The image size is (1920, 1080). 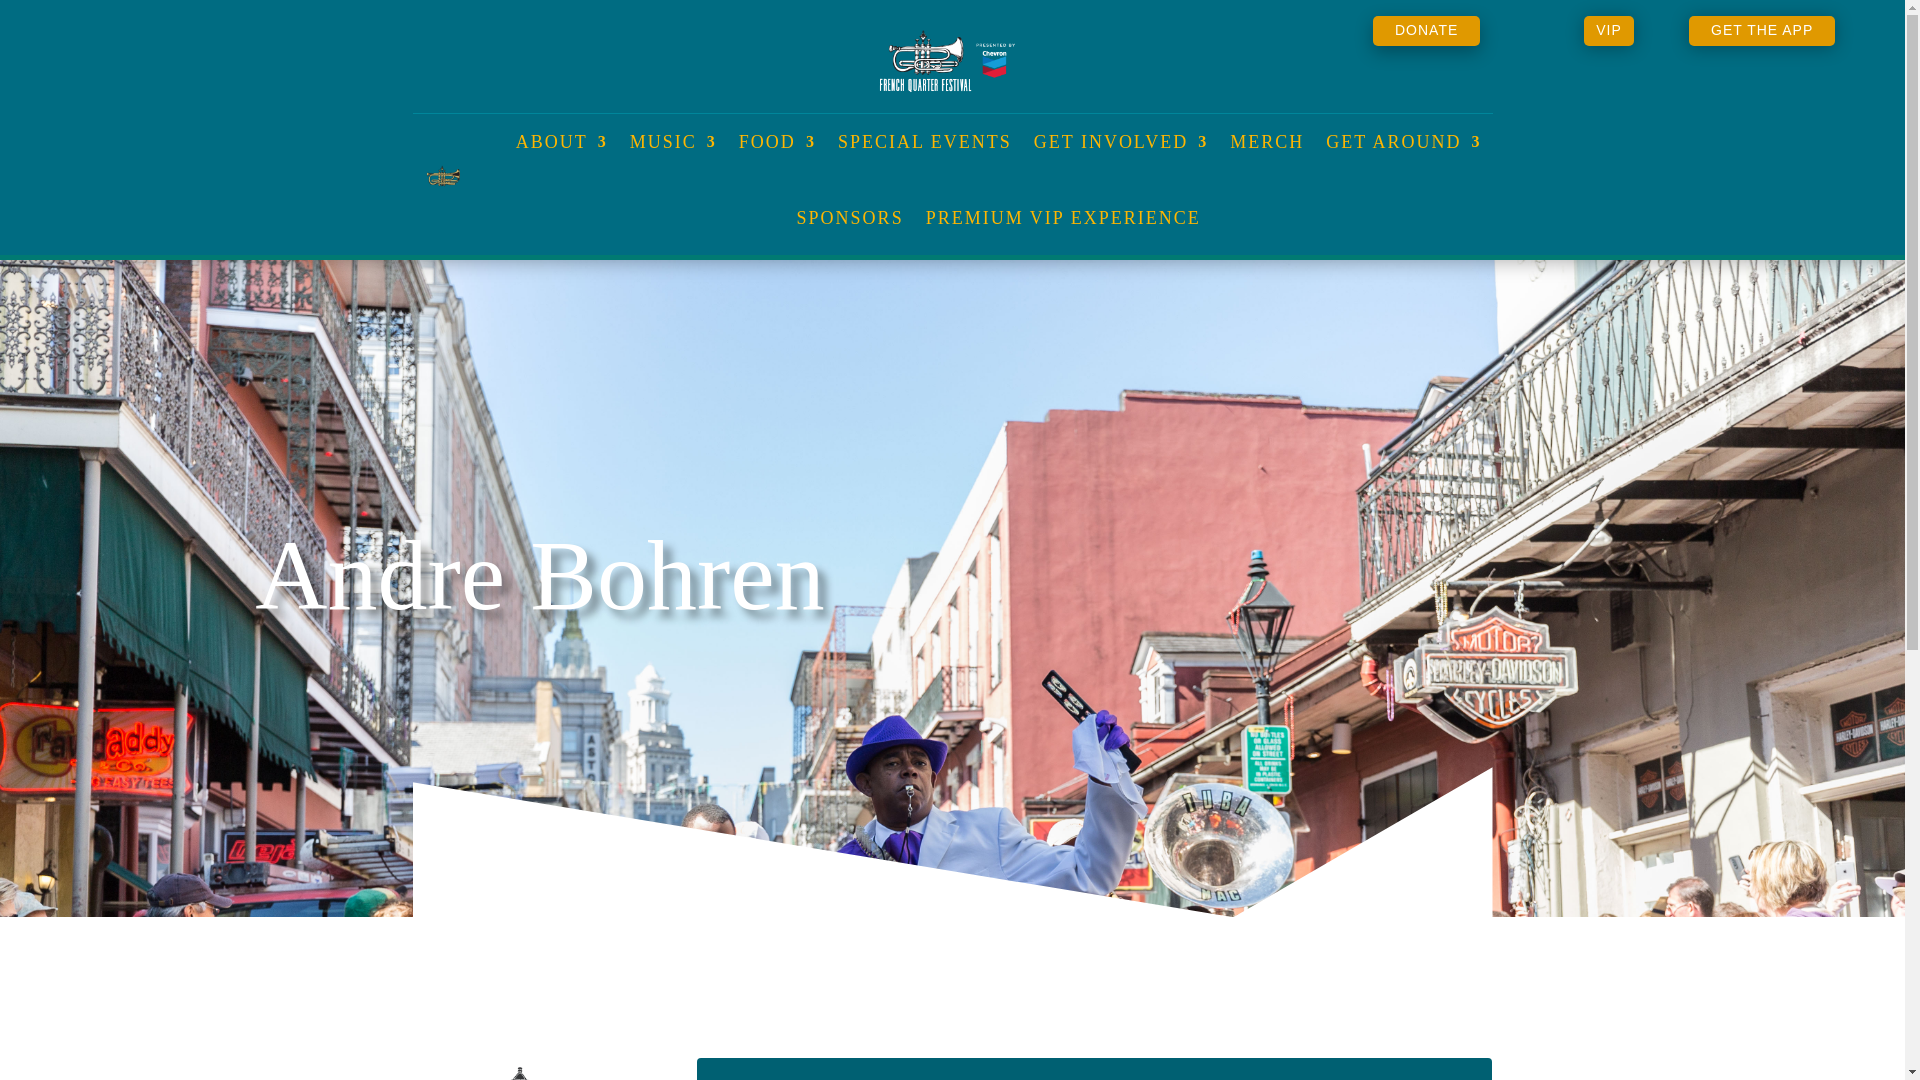 What do you see at coordinates (778, 142) in the screenshot?
I see `FOOD` at bounding box center [778, 142].